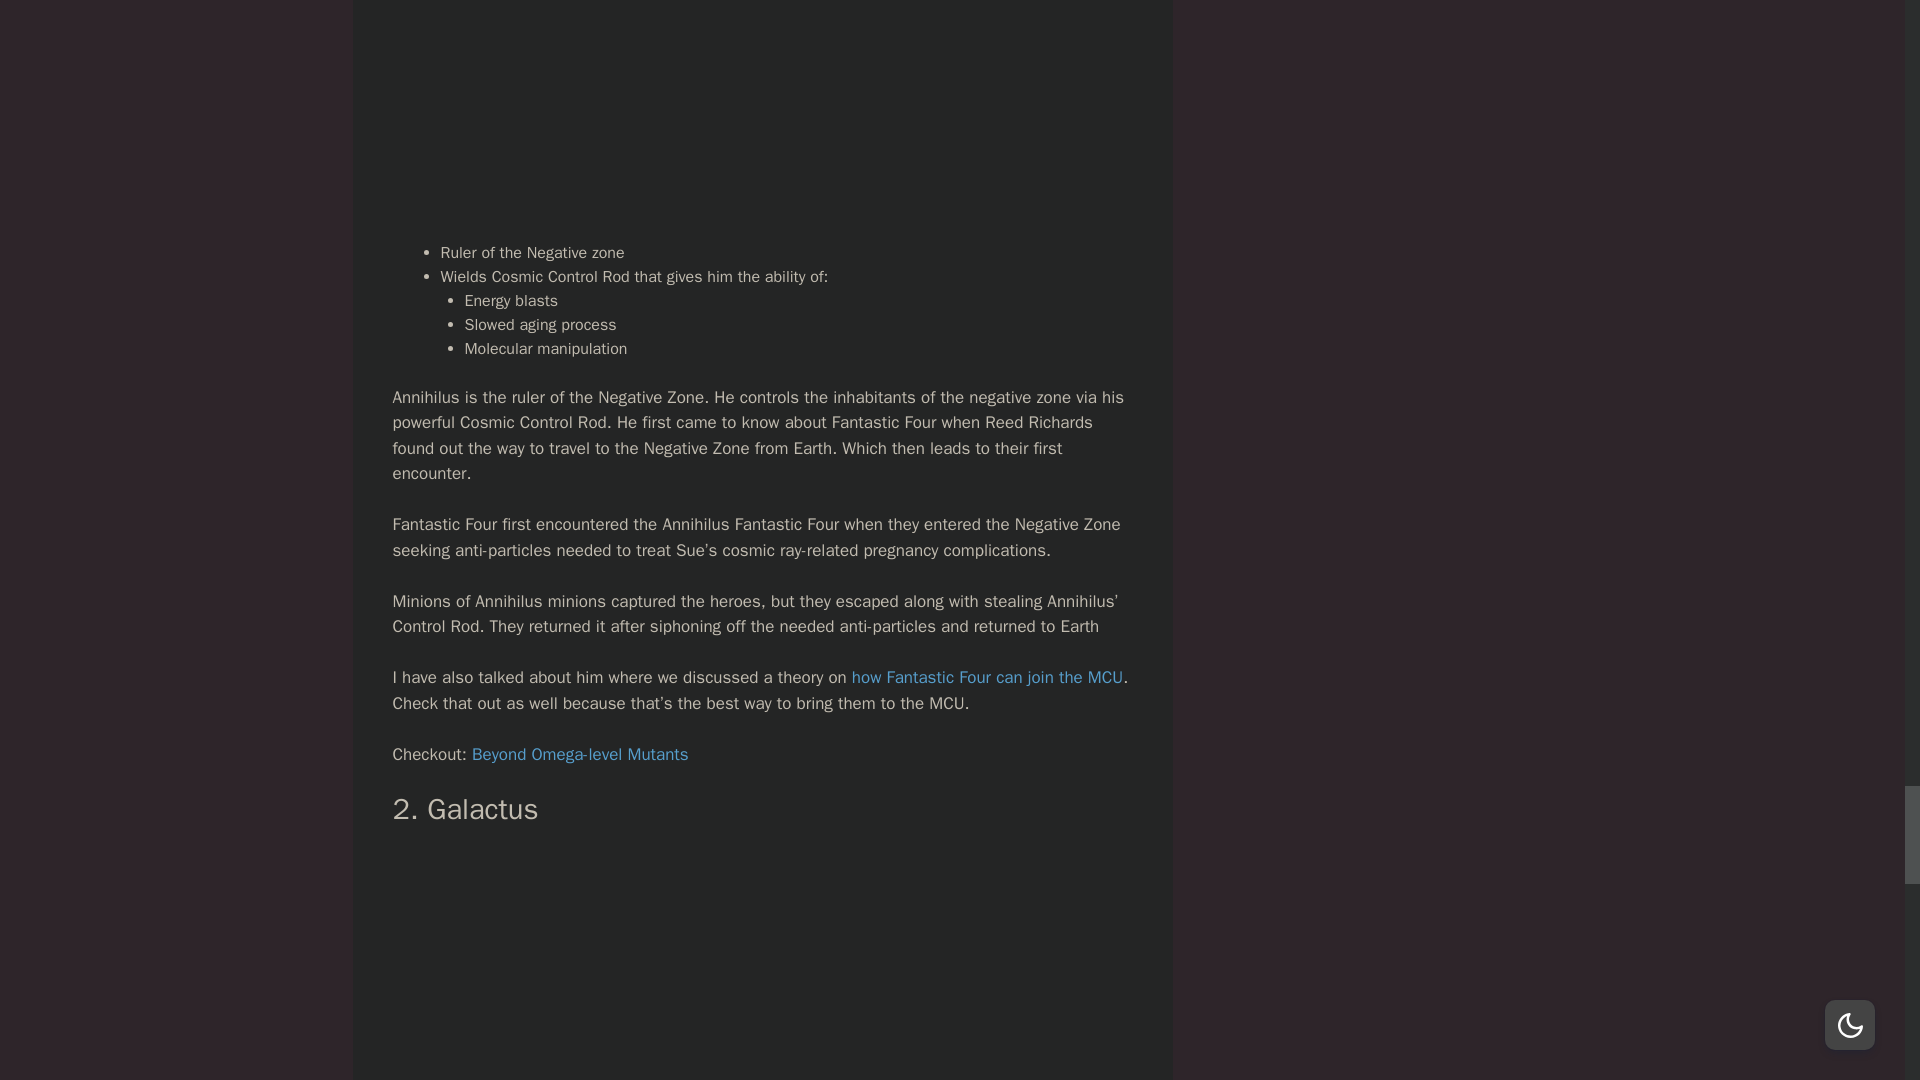  I want to click on how Fantastic Four can join the MCU, so click(988, 677).